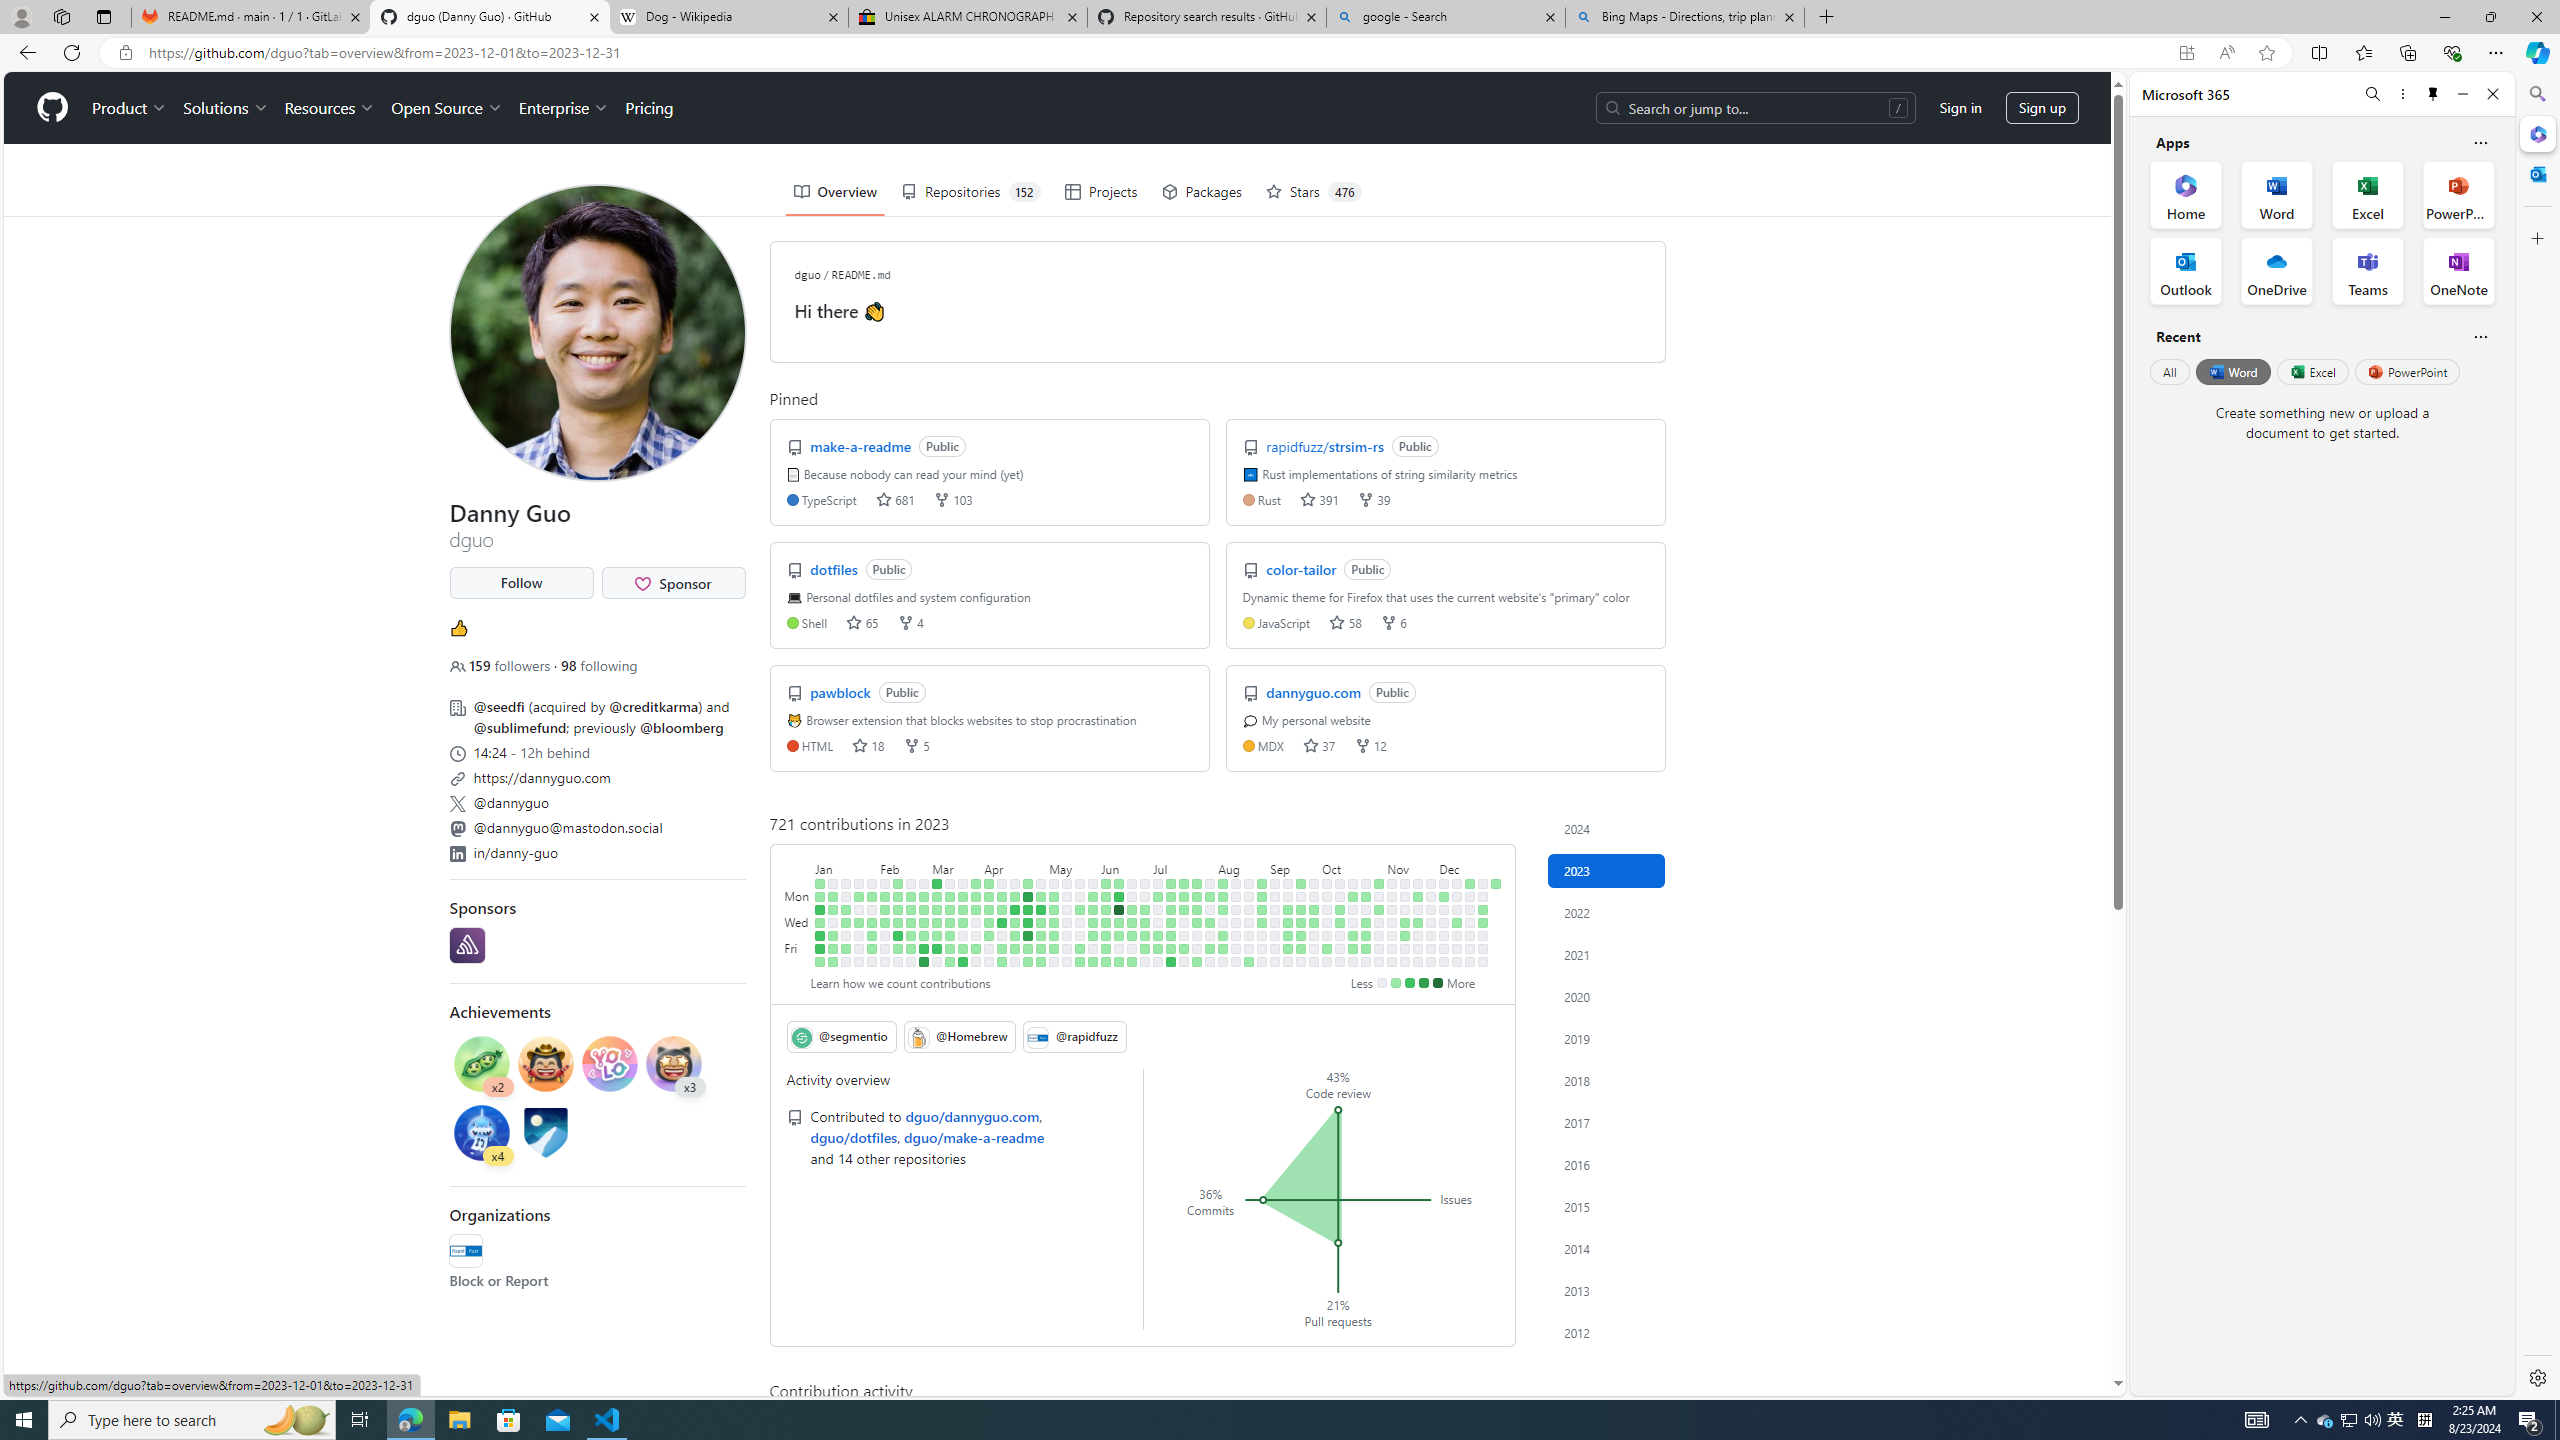  What do you see at coordinates (1074, 866) in the screenshot?
I see `May` at bounding box center [1074, 866].